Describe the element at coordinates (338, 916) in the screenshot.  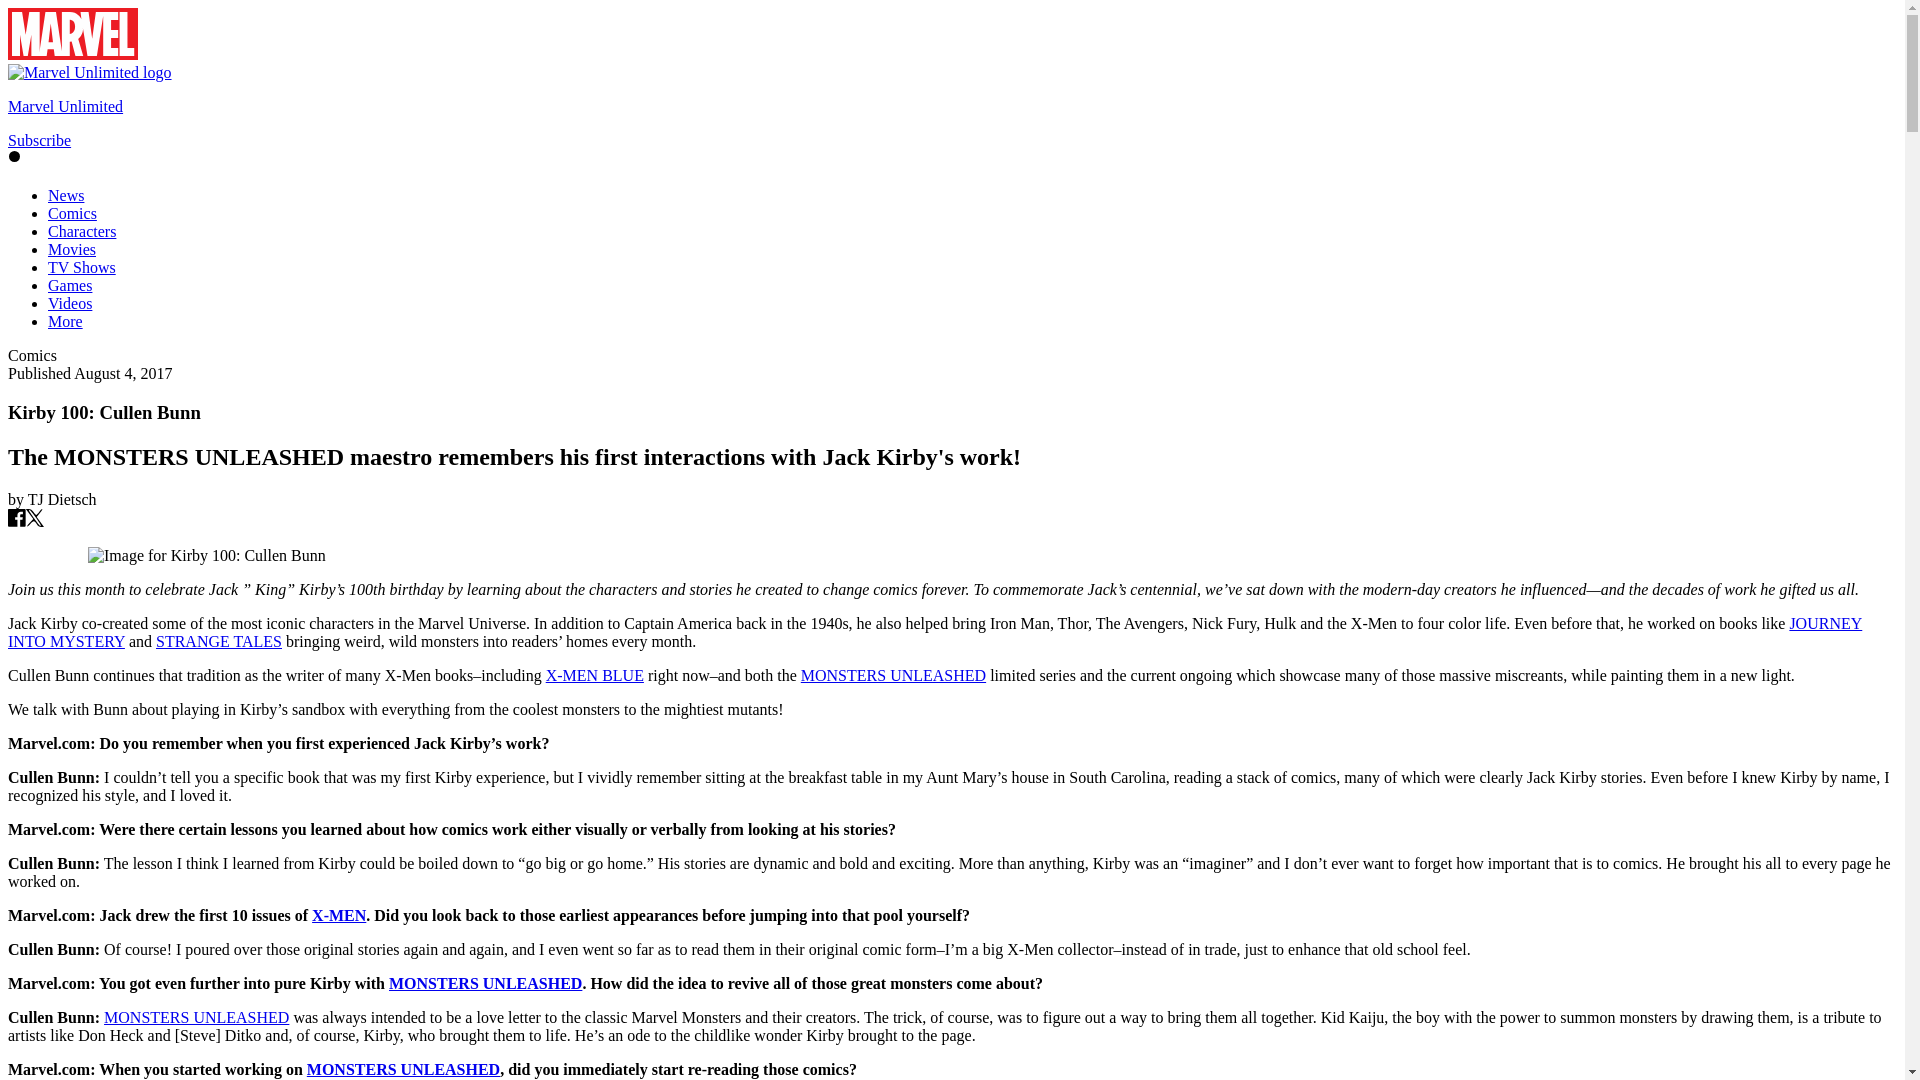
I see `X-MEN` at that location.